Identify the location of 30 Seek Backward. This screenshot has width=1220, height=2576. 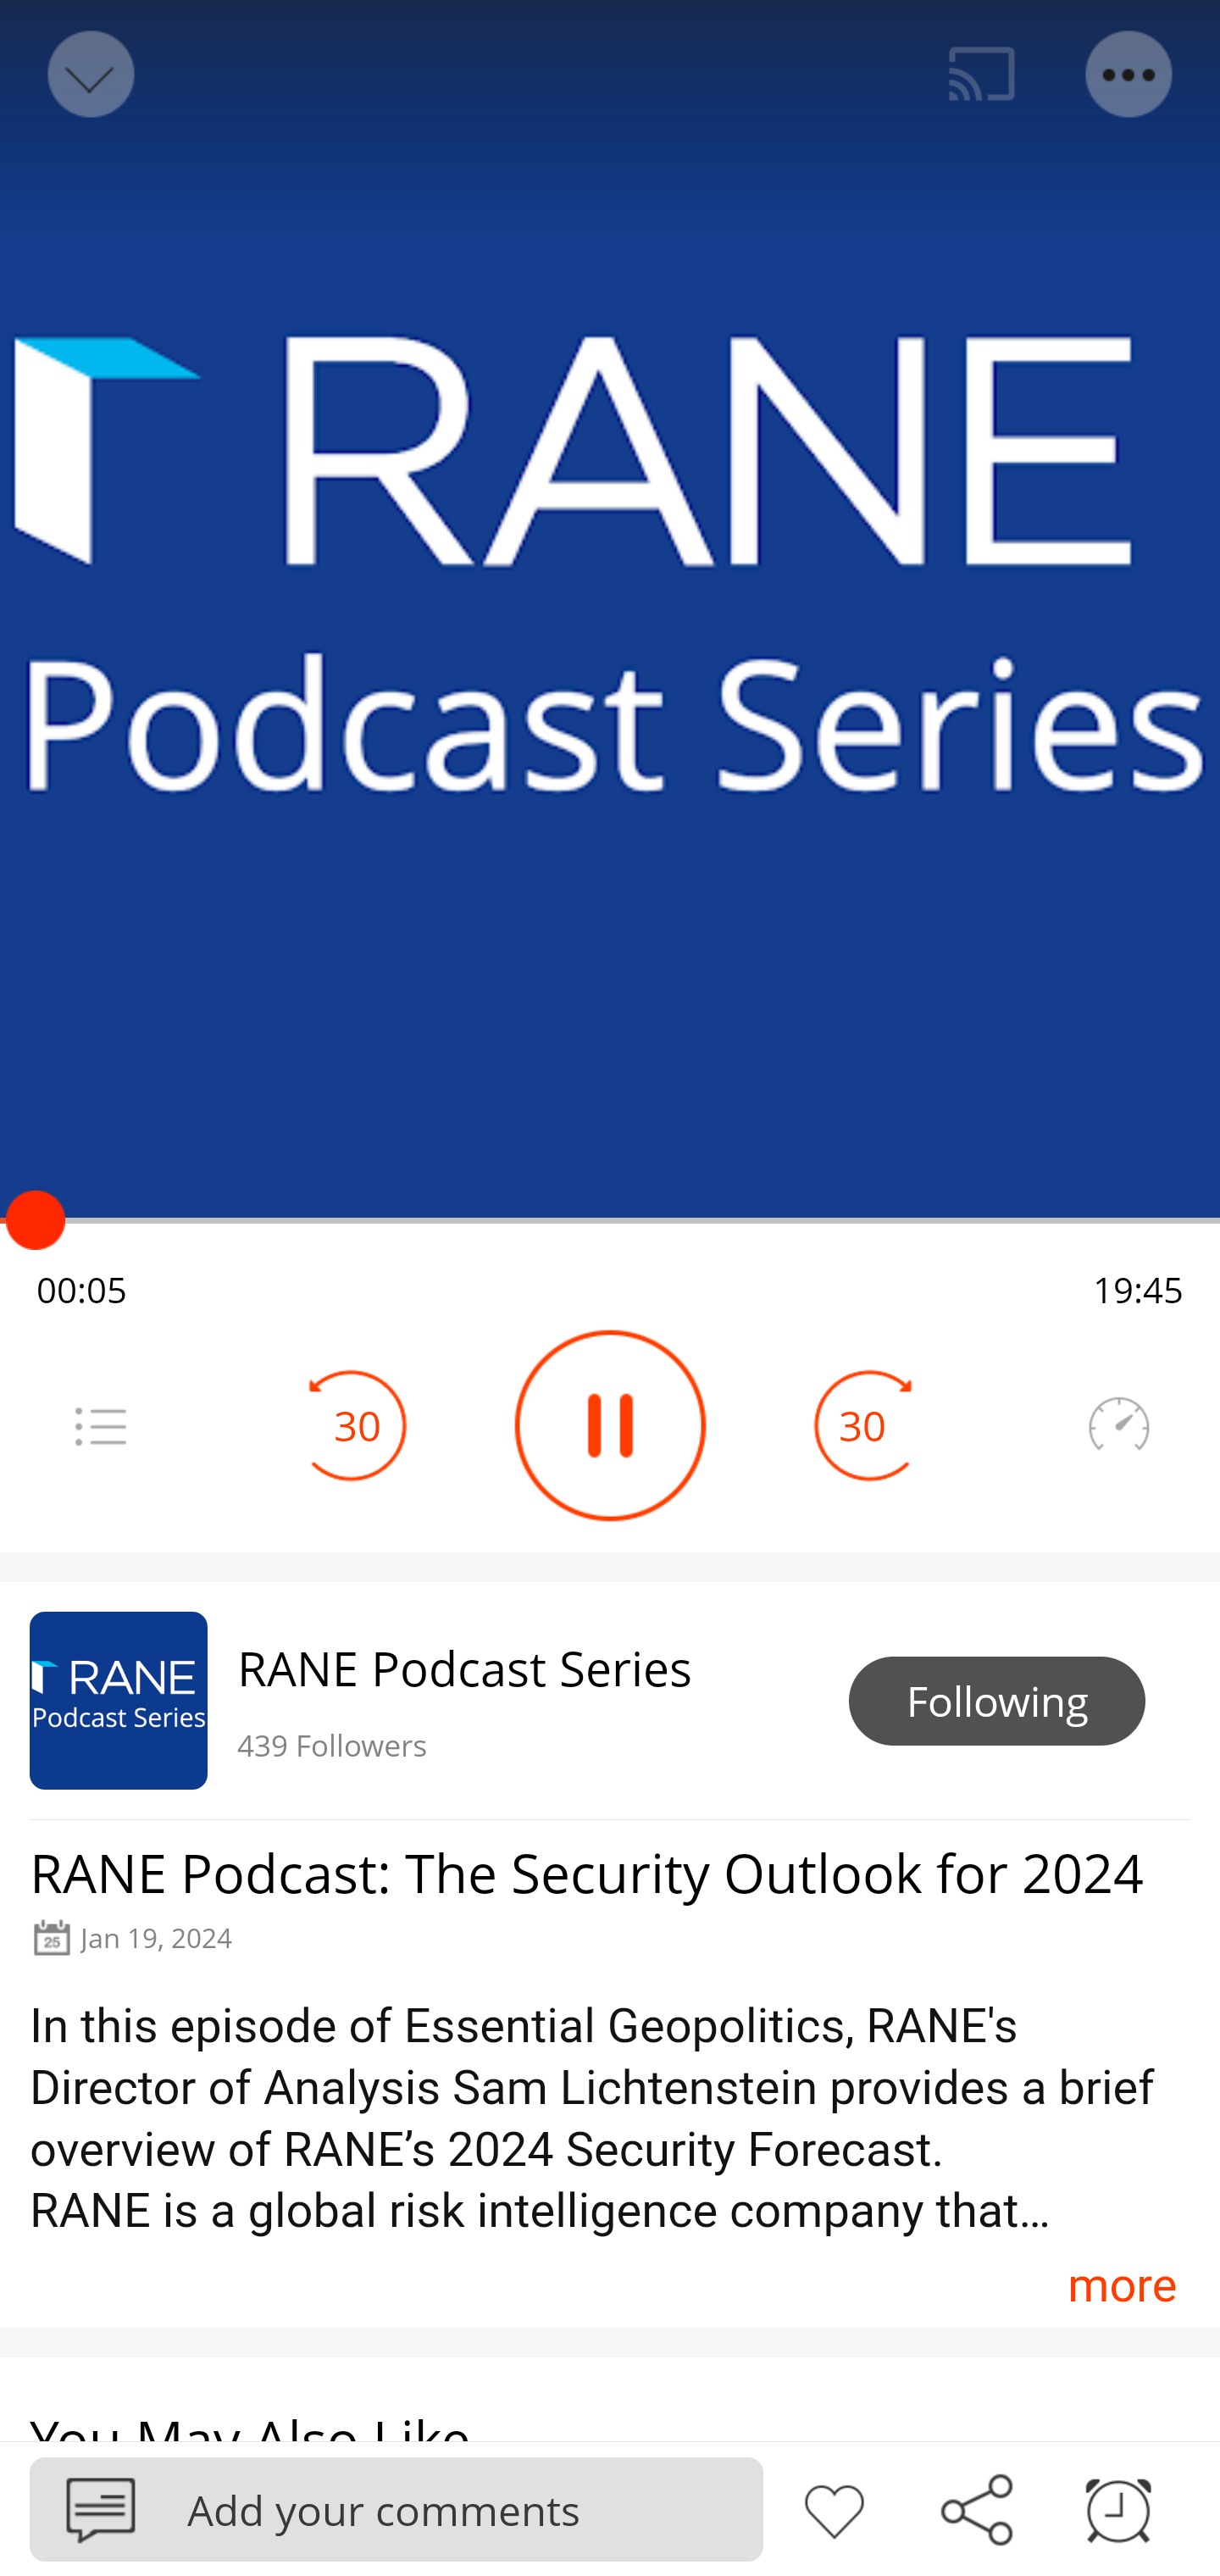
(358, 1425).